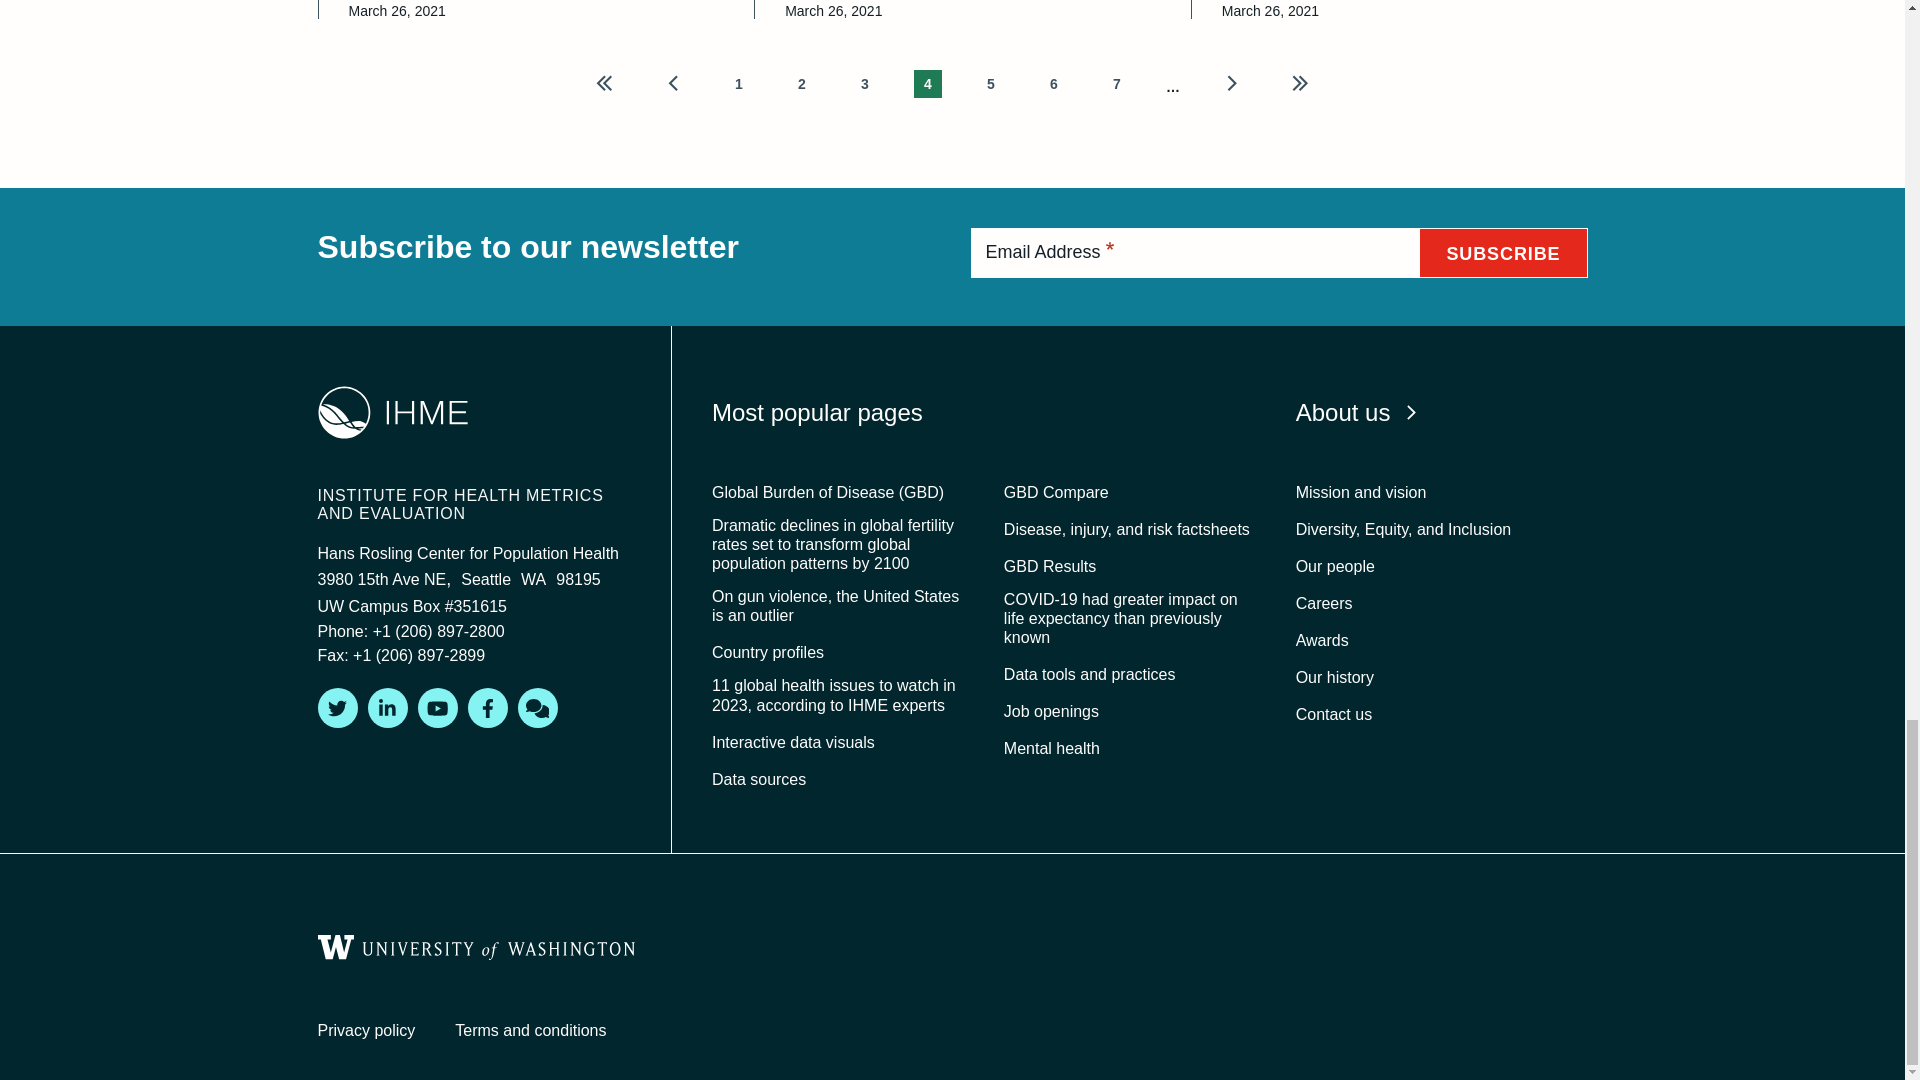  I want to click on Subscribe, so click(1502, 252).